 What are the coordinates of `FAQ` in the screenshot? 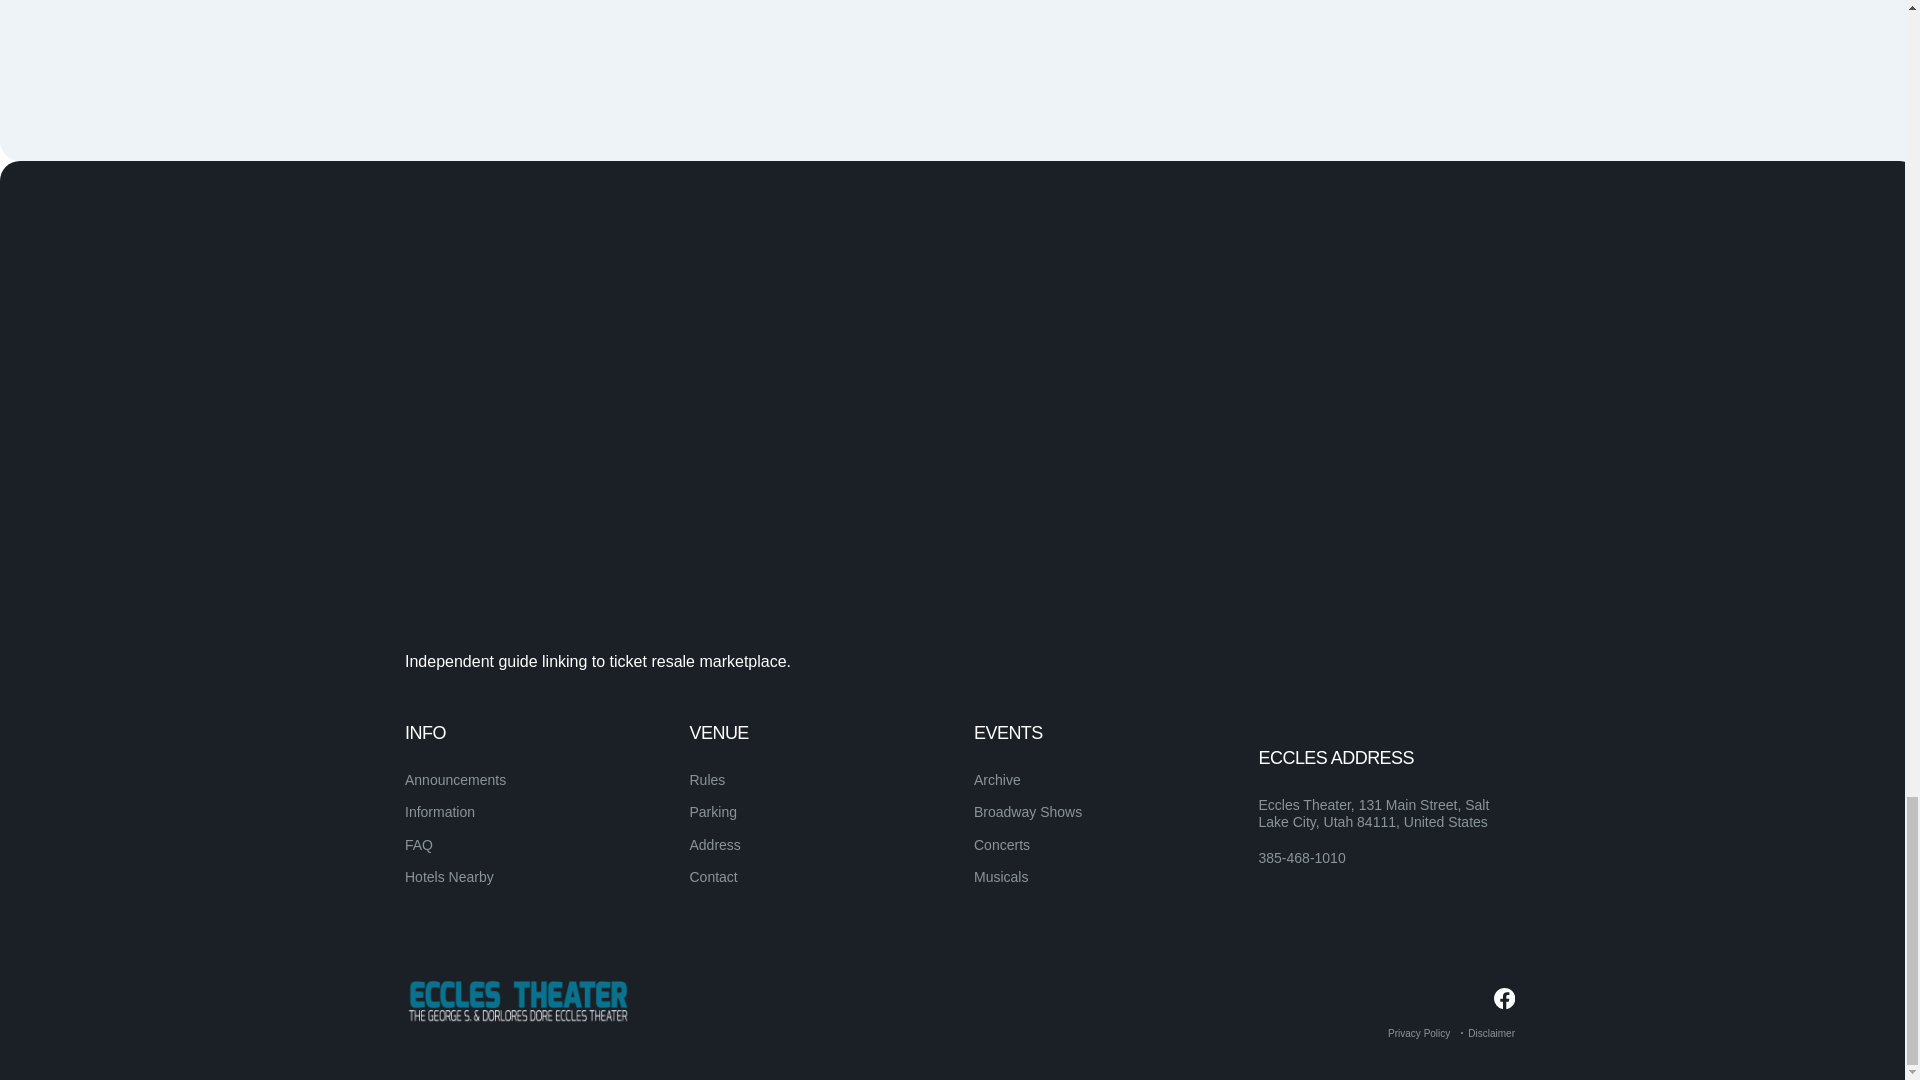 It's located at (419, 845).